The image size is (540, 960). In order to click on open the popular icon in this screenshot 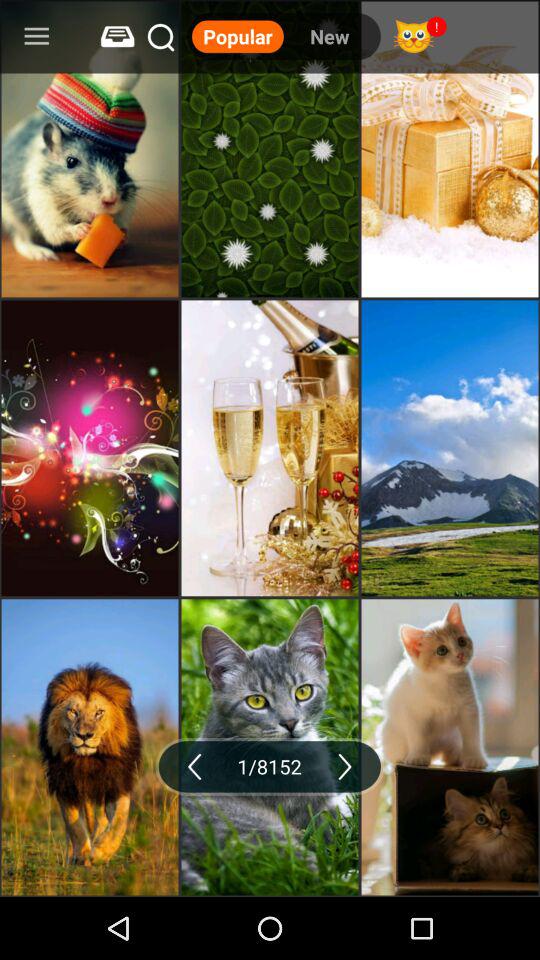, I will do `click(238, 36)`.